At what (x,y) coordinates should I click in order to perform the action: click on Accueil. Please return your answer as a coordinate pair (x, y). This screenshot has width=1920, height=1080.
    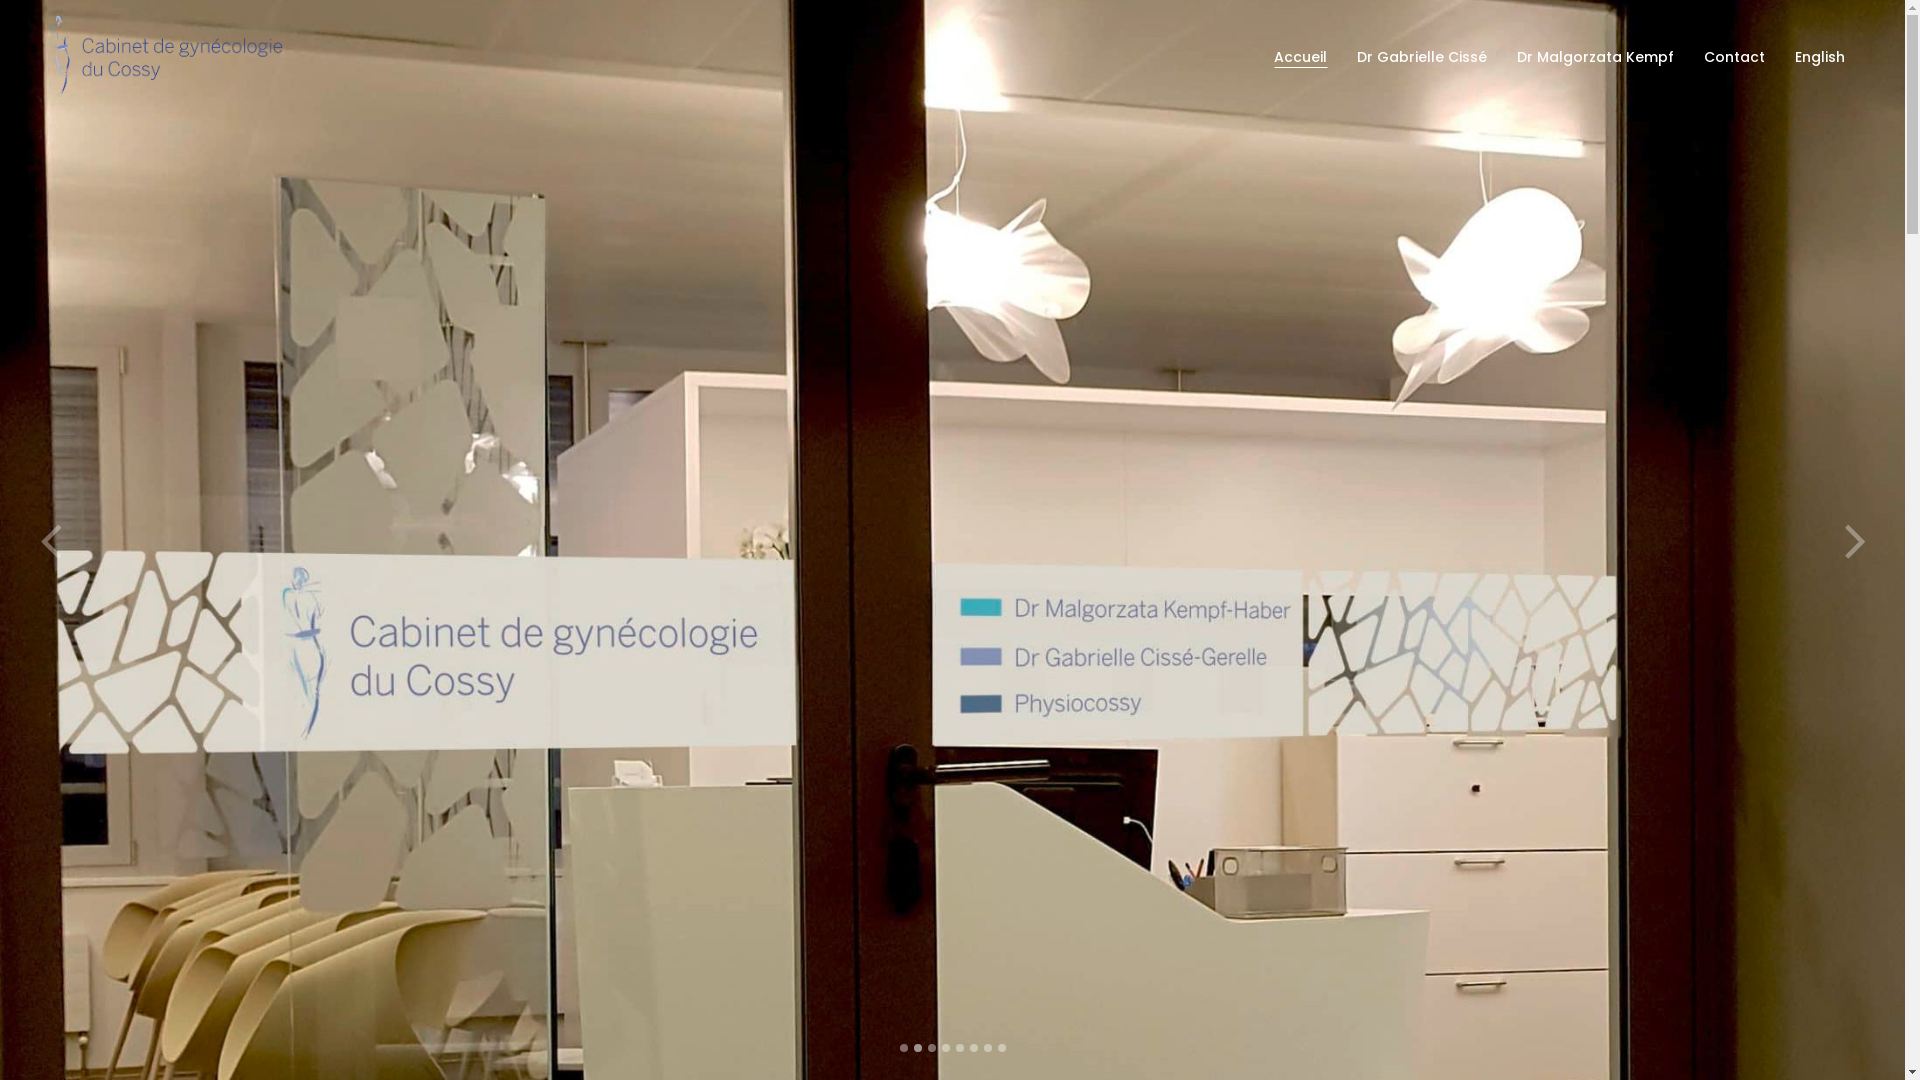
    Looking at the image, I should click on (1300, 57).